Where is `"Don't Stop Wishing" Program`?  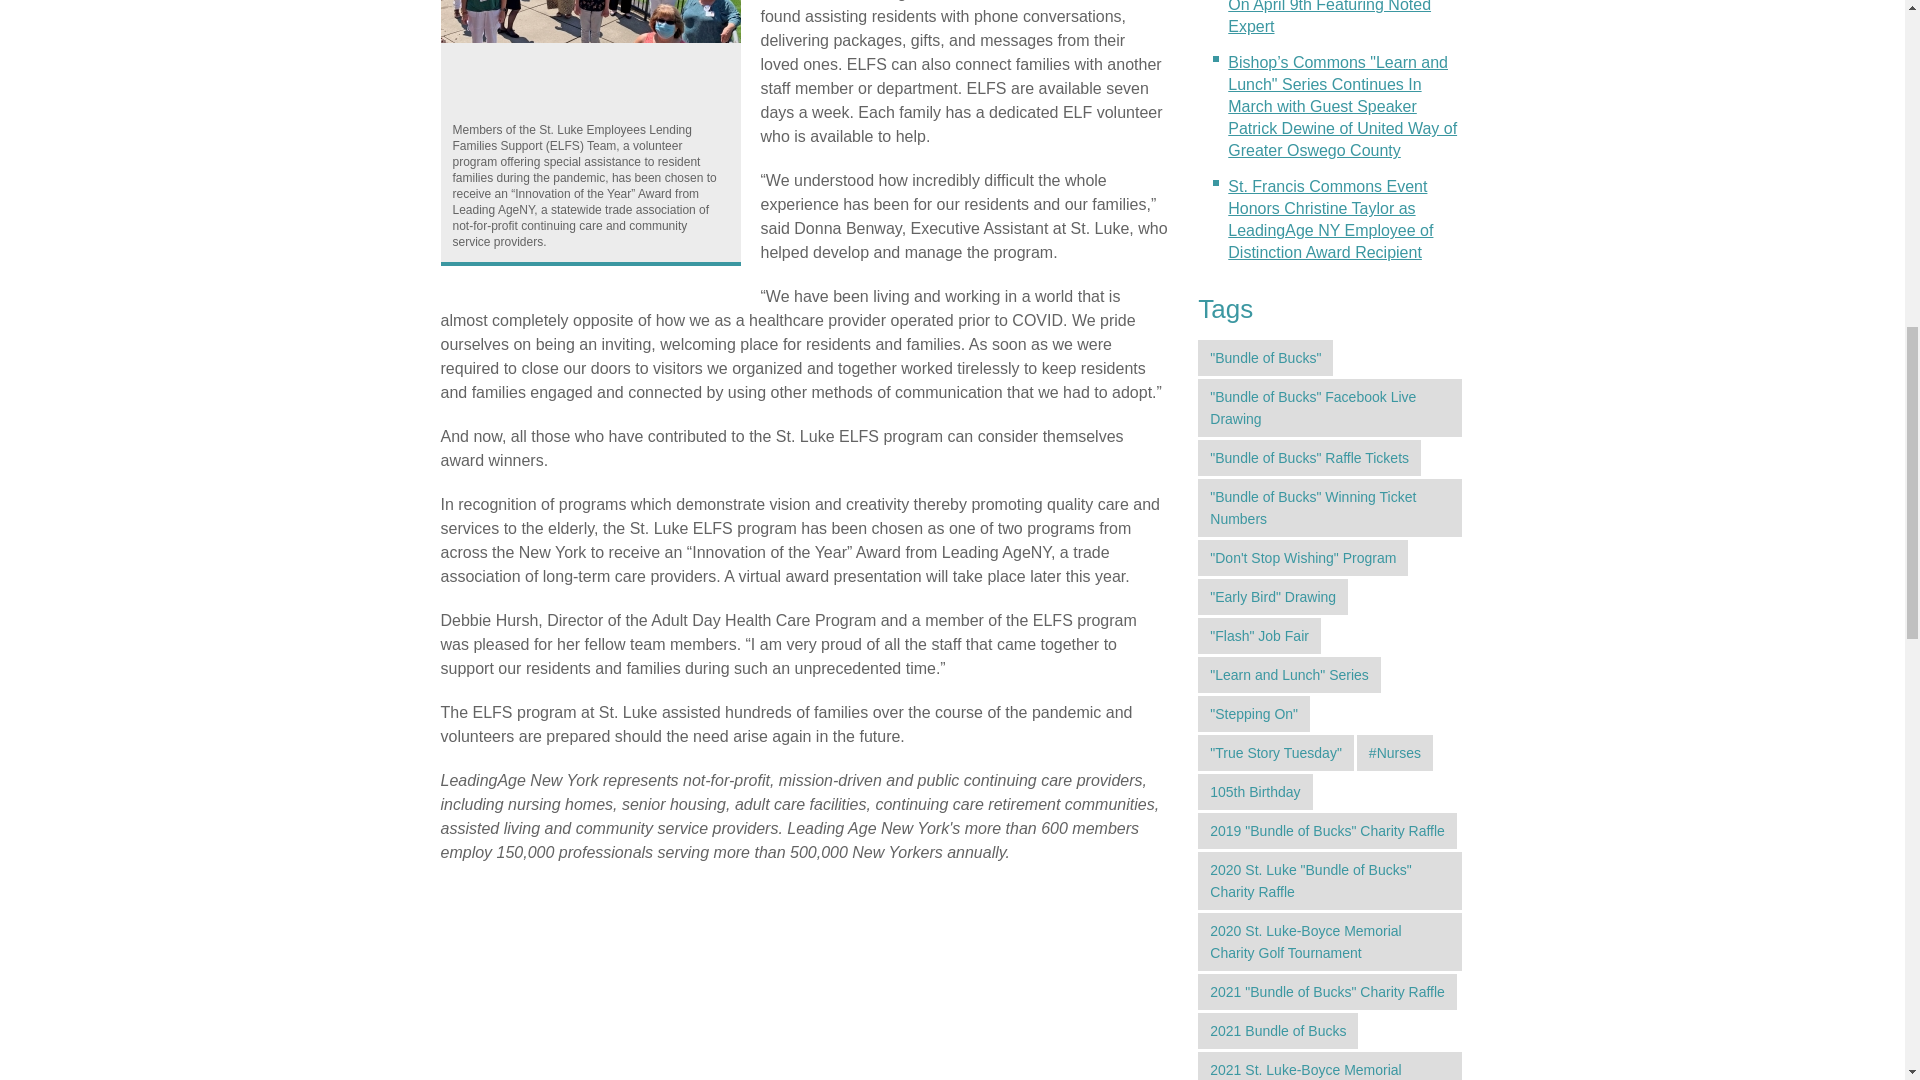 "Don't Stop Wishing" Program is located at coordinates (1302, 558).